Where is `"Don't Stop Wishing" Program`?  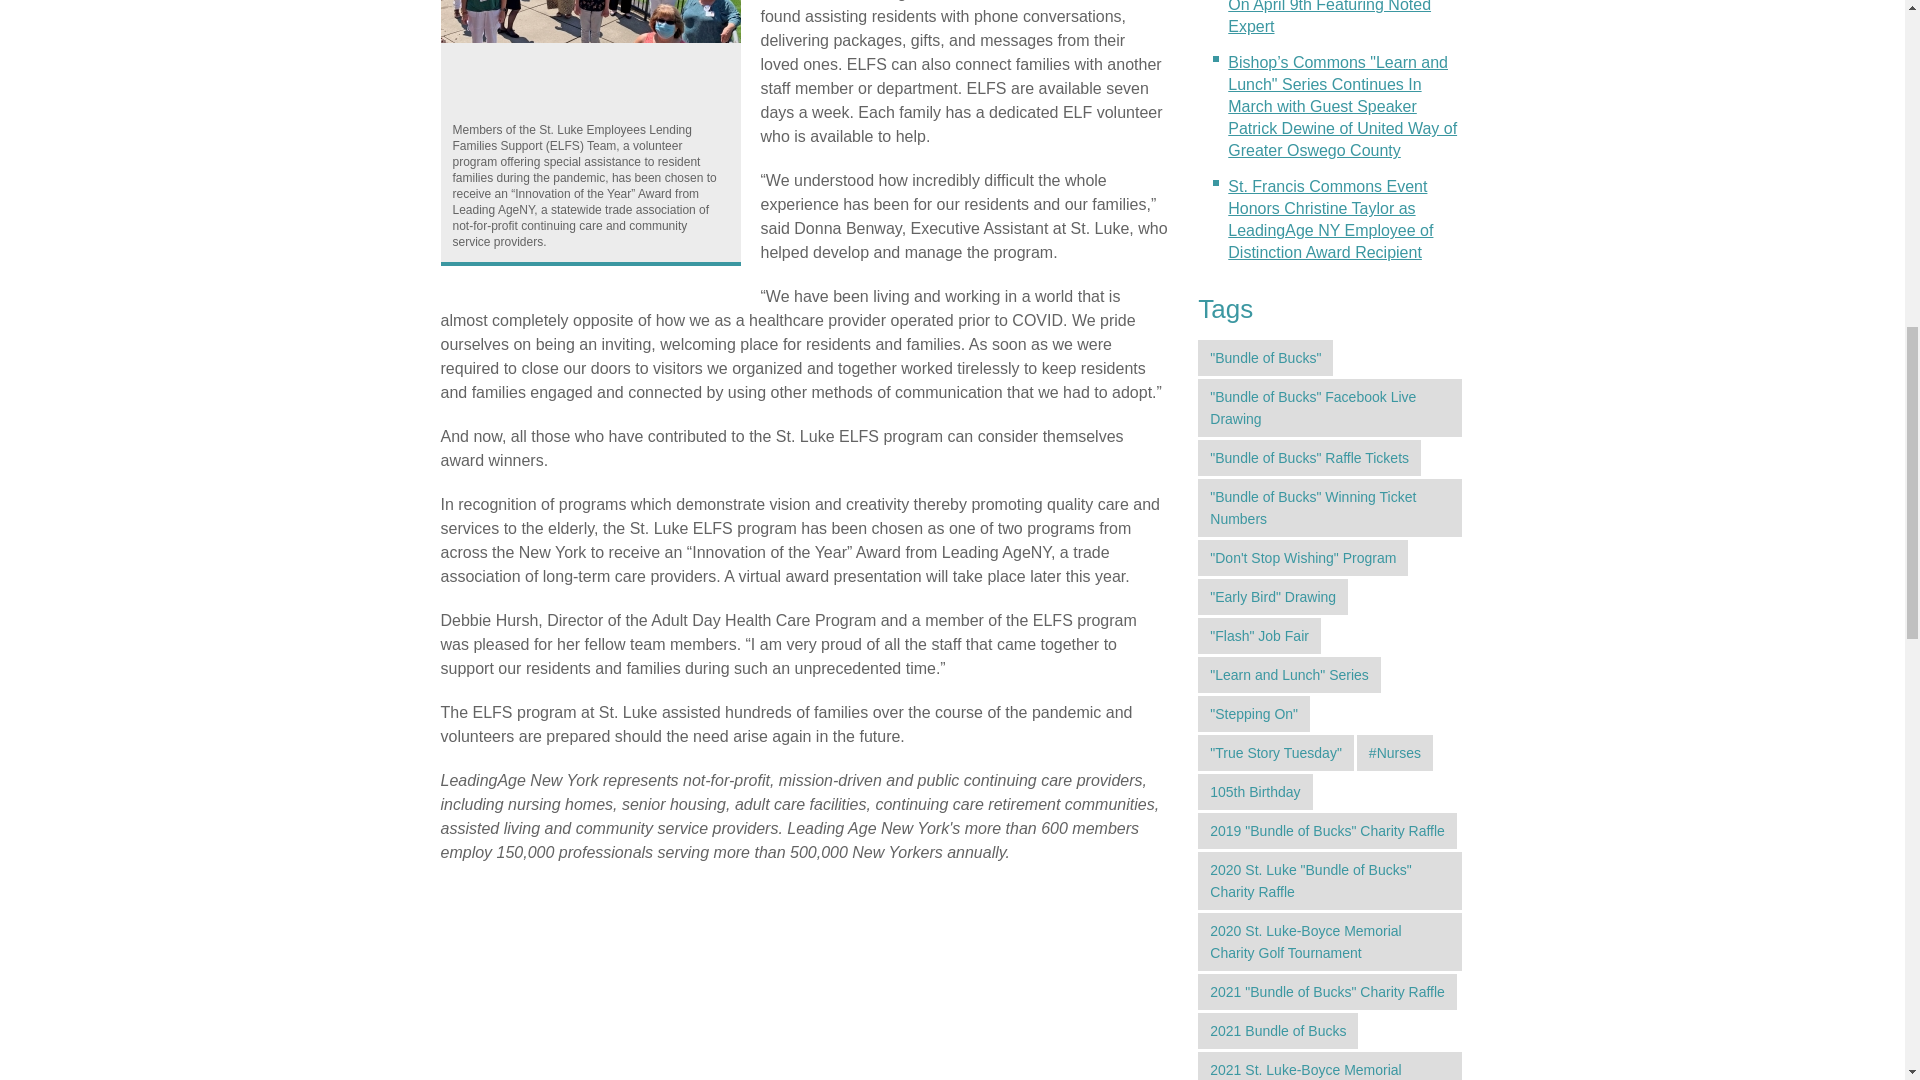 "Don't Stop Wishing" Program is located at coordinates (1302, 558).